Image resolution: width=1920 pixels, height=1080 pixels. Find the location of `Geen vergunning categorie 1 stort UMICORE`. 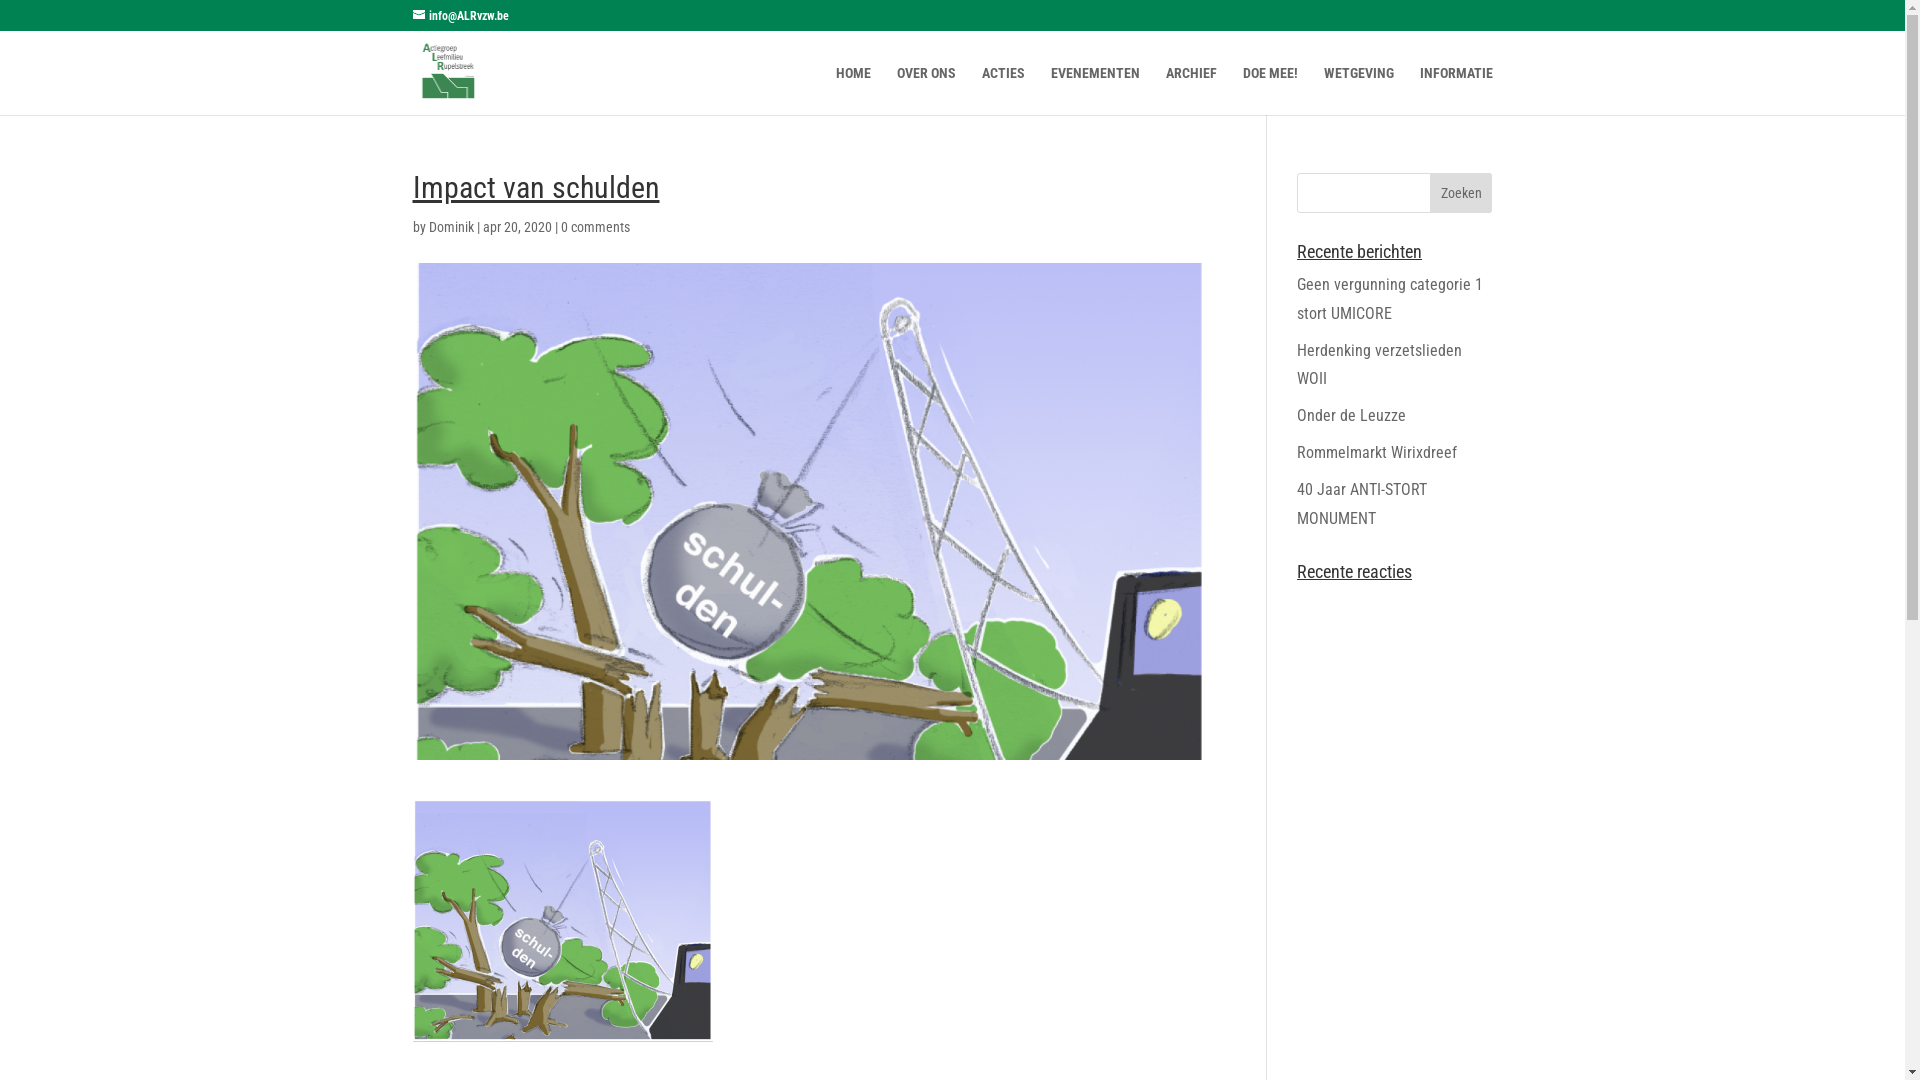

Geen vergunning categorie 1 stort UMICORE is located at coordinates (1390, 299).